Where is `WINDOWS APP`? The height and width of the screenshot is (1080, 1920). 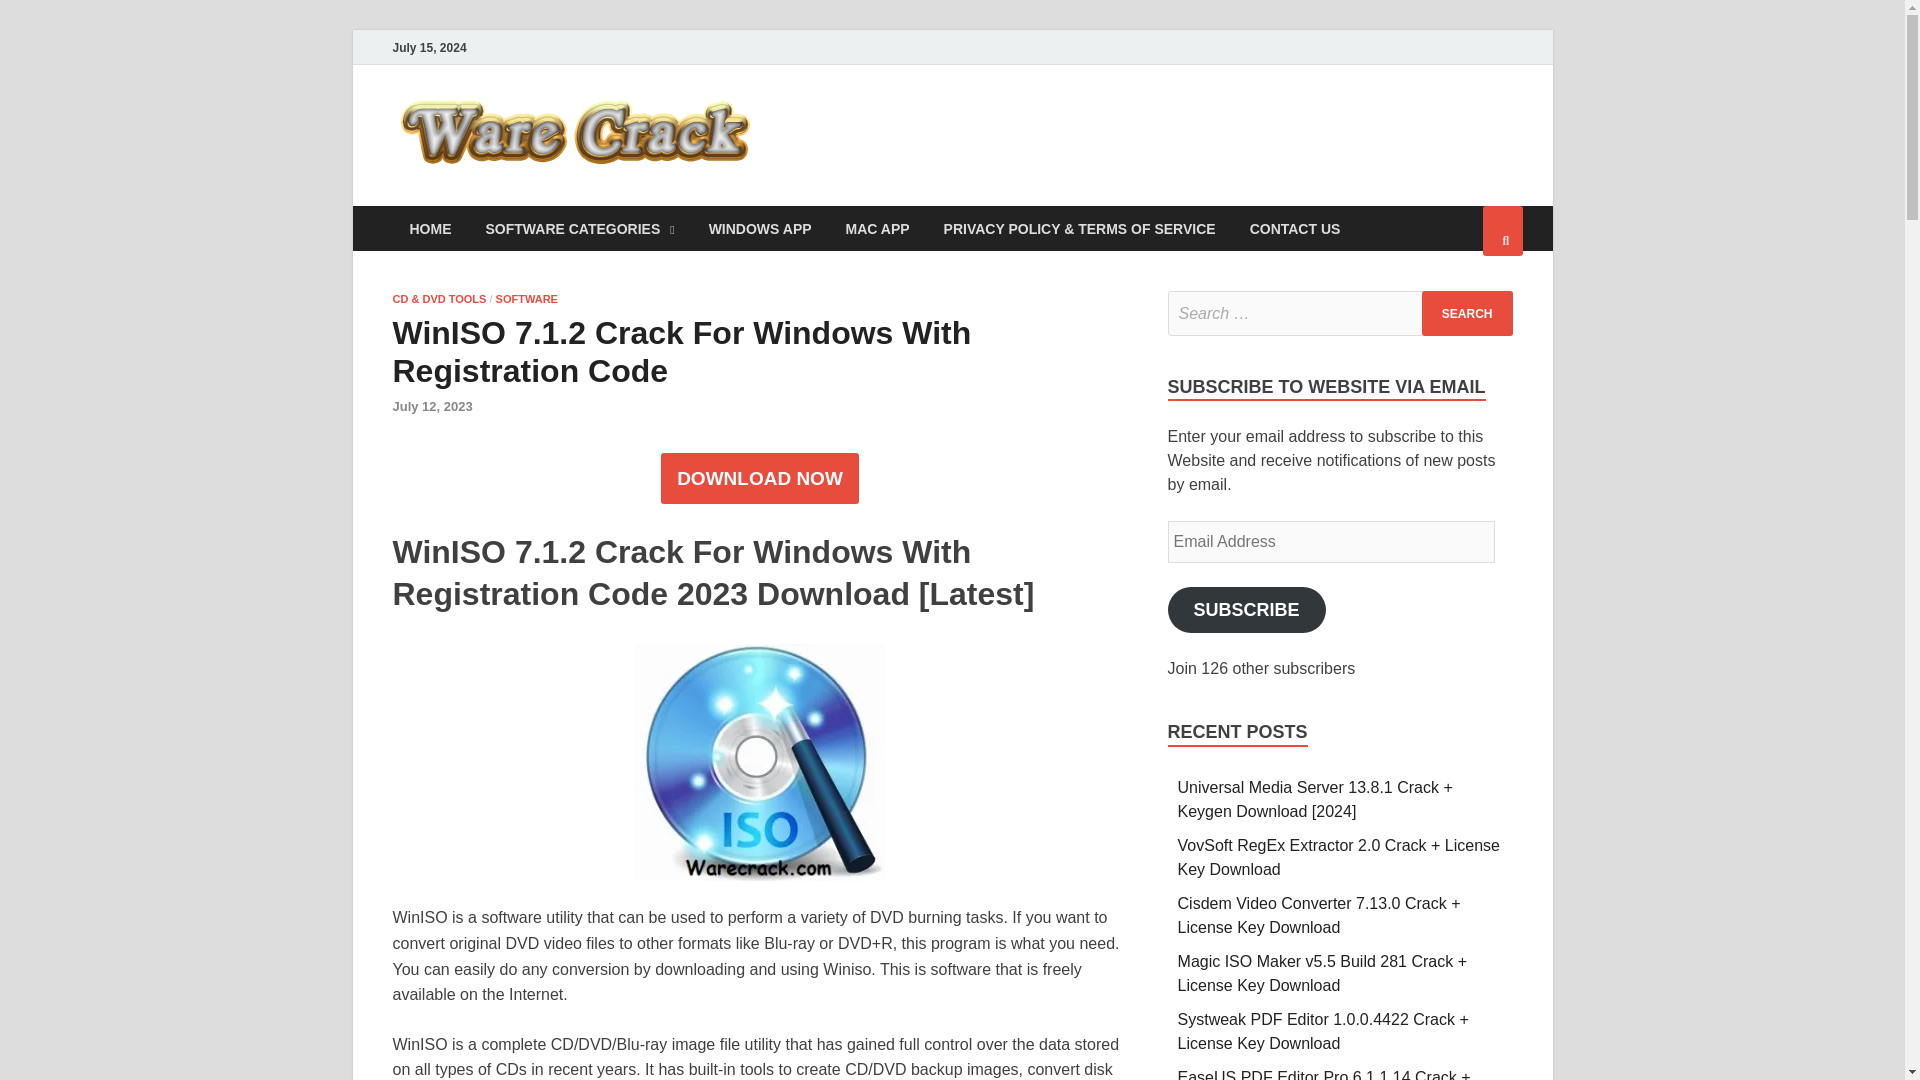
WINDOWS APP is located at coordinates (760, 228).